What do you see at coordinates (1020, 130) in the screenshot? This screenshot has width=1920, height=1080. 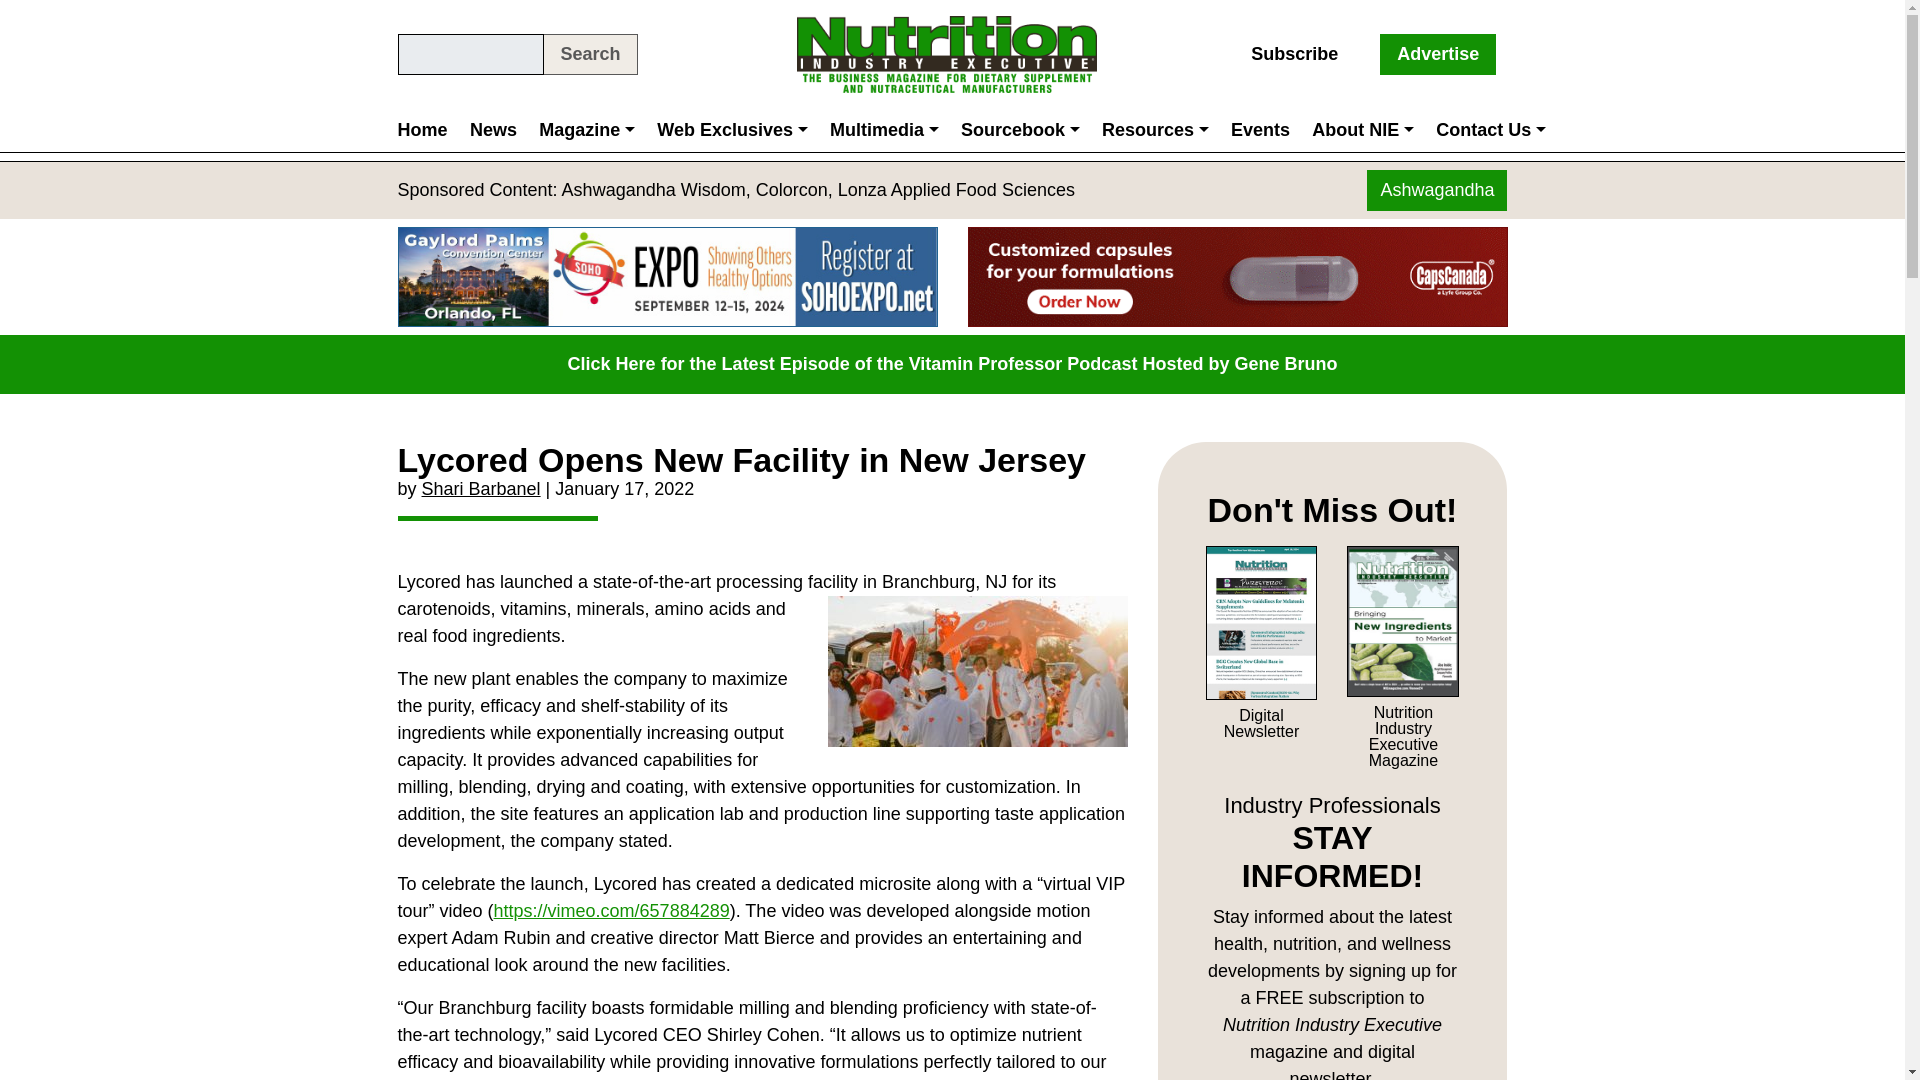 I see `Sourcebook` at bounding box center [1020, 130].